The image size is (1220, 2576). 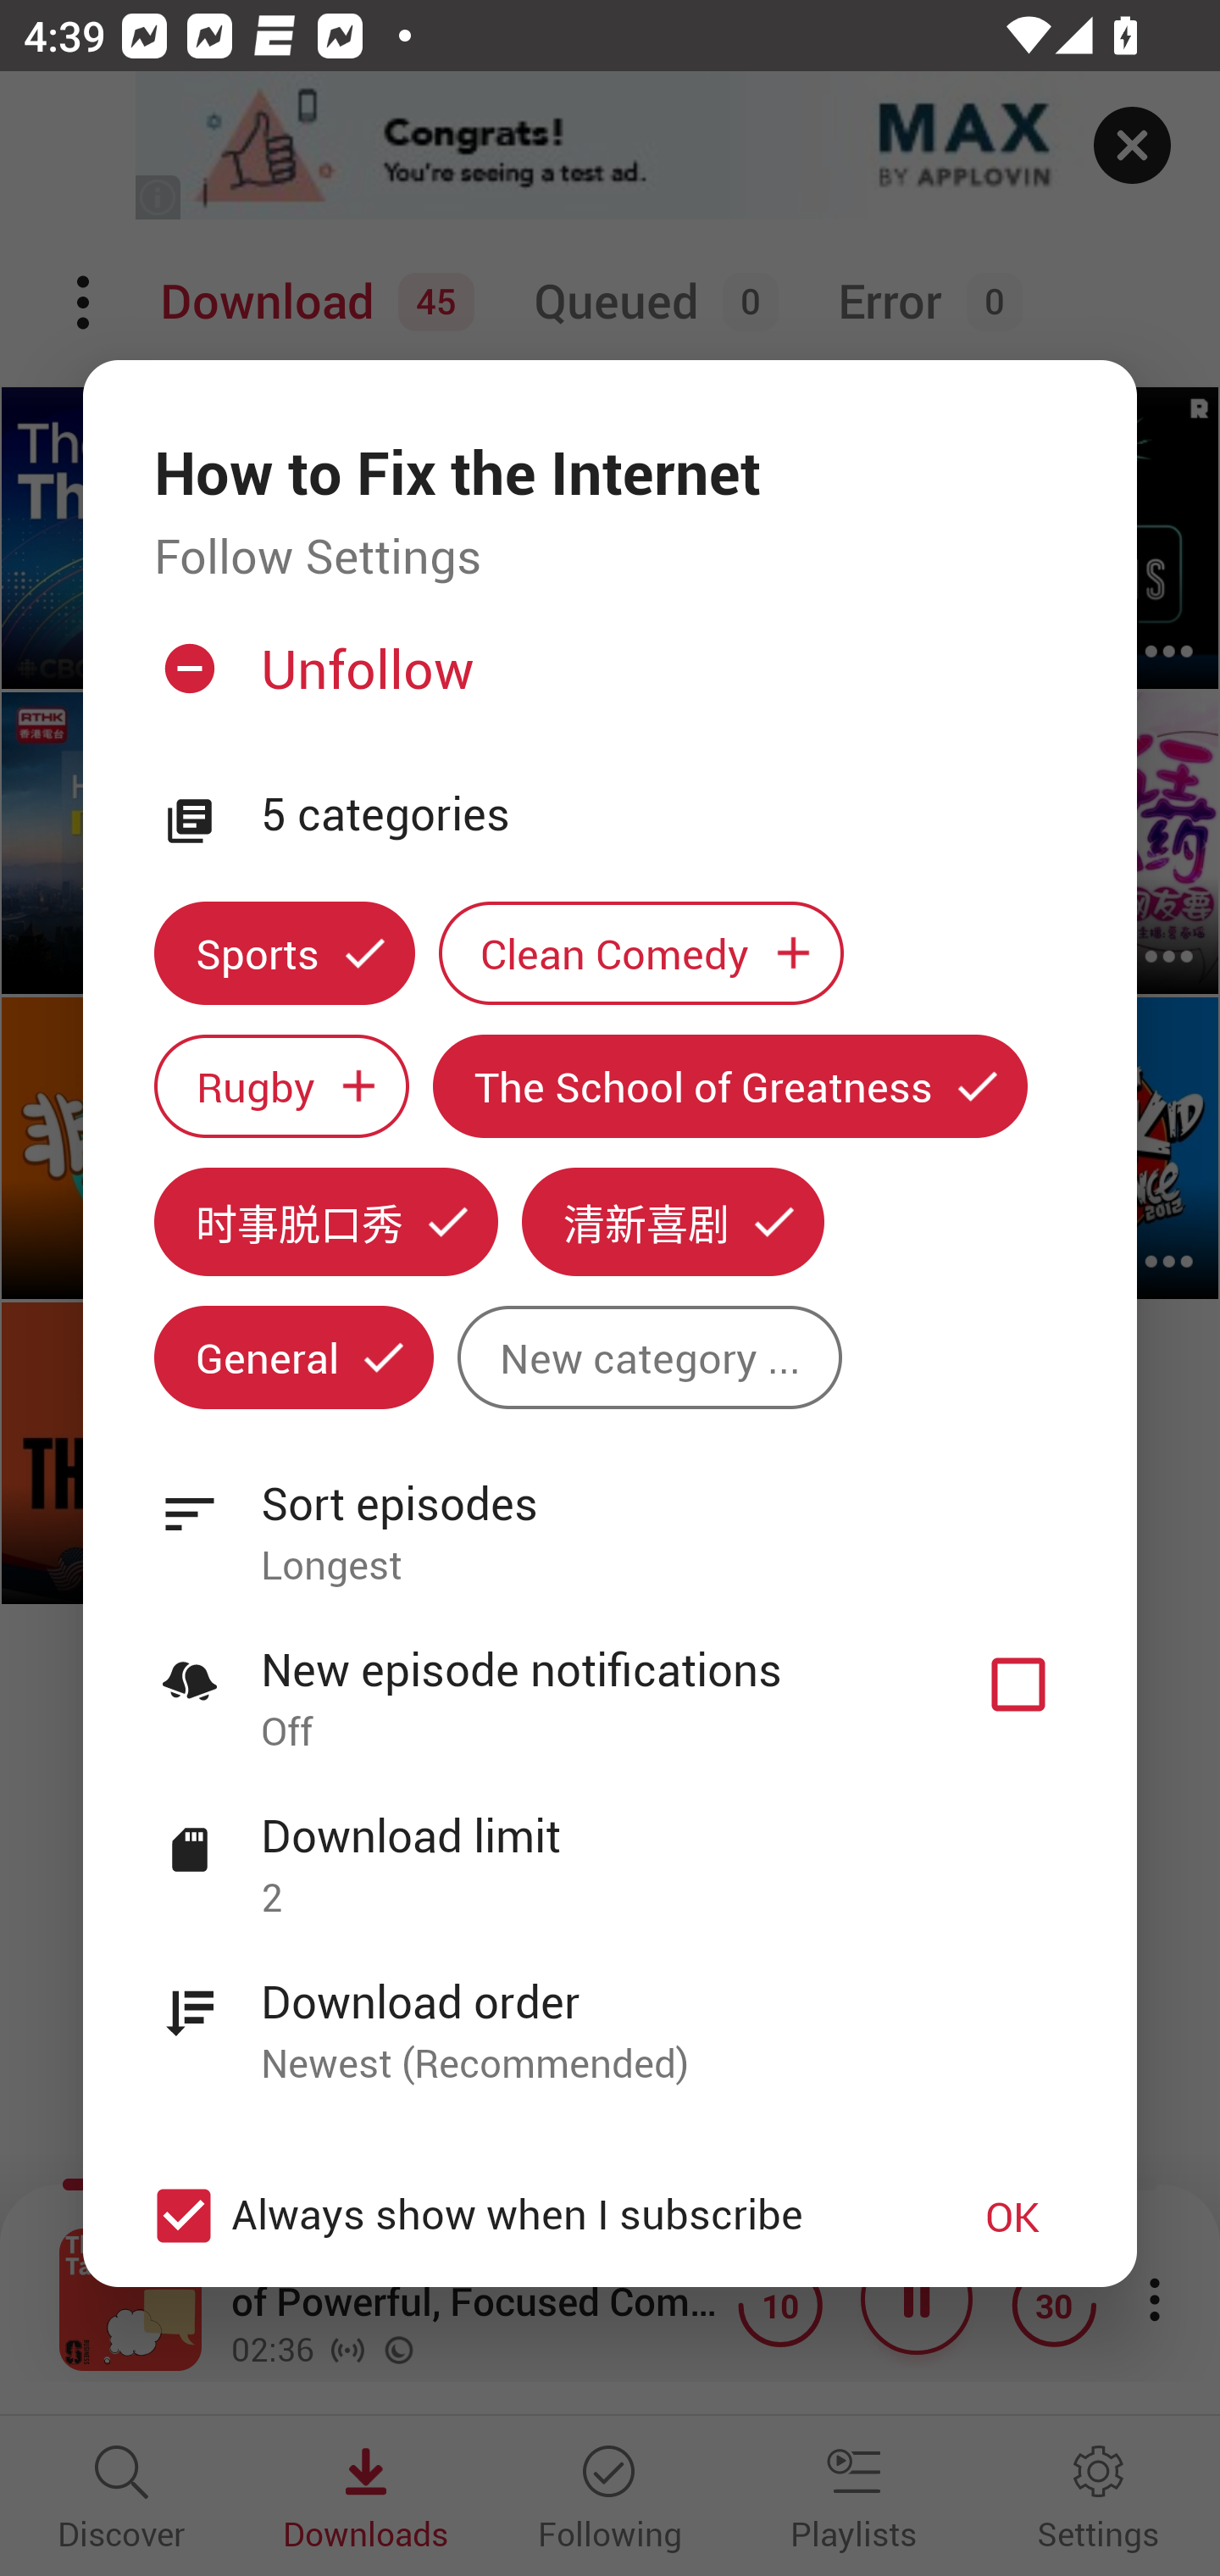 What do you see at coordinates (641, 952) in the screenshot?
I see `Clean Comedy` at bounding box center [641, 952].